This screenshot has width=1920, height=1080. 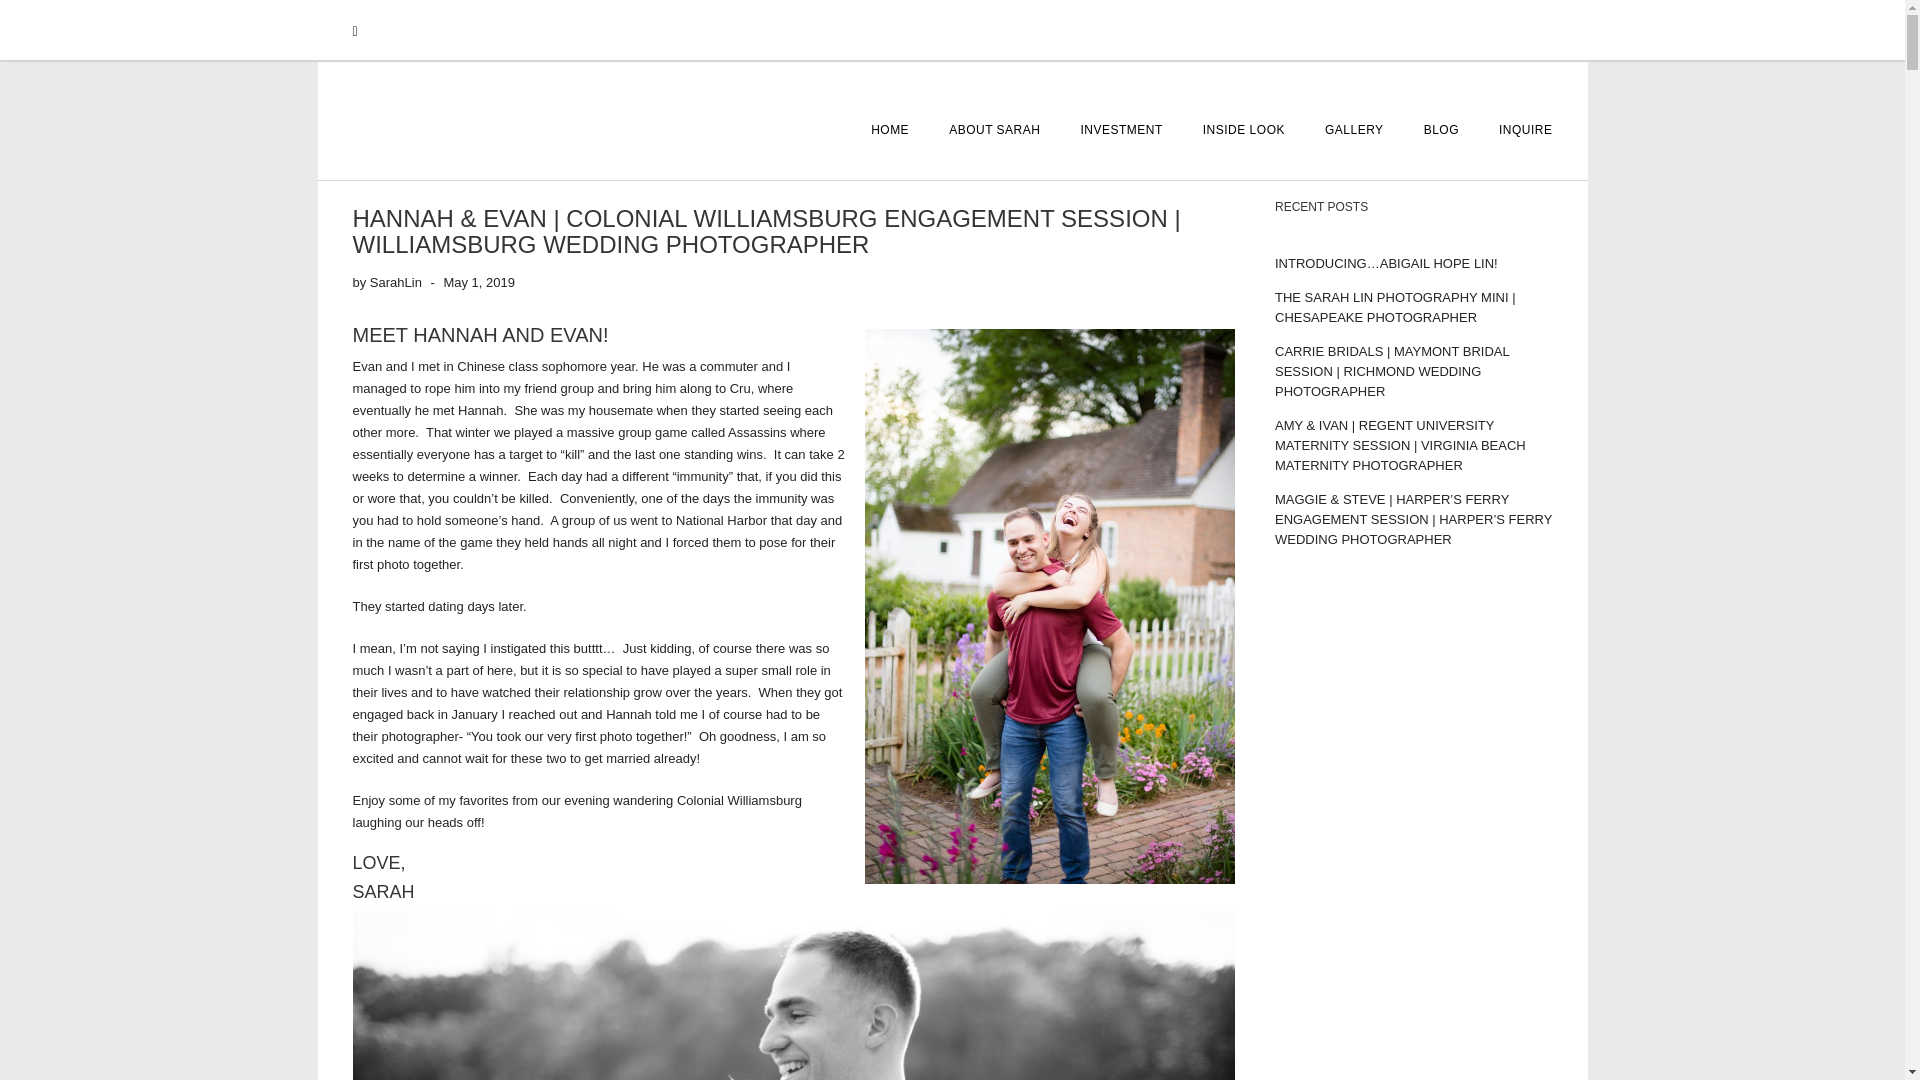 What do you see at coordinates (1244, 130) in the screenshot?
I see `INSIDE LOOK` at bounding box center [1244, 130].